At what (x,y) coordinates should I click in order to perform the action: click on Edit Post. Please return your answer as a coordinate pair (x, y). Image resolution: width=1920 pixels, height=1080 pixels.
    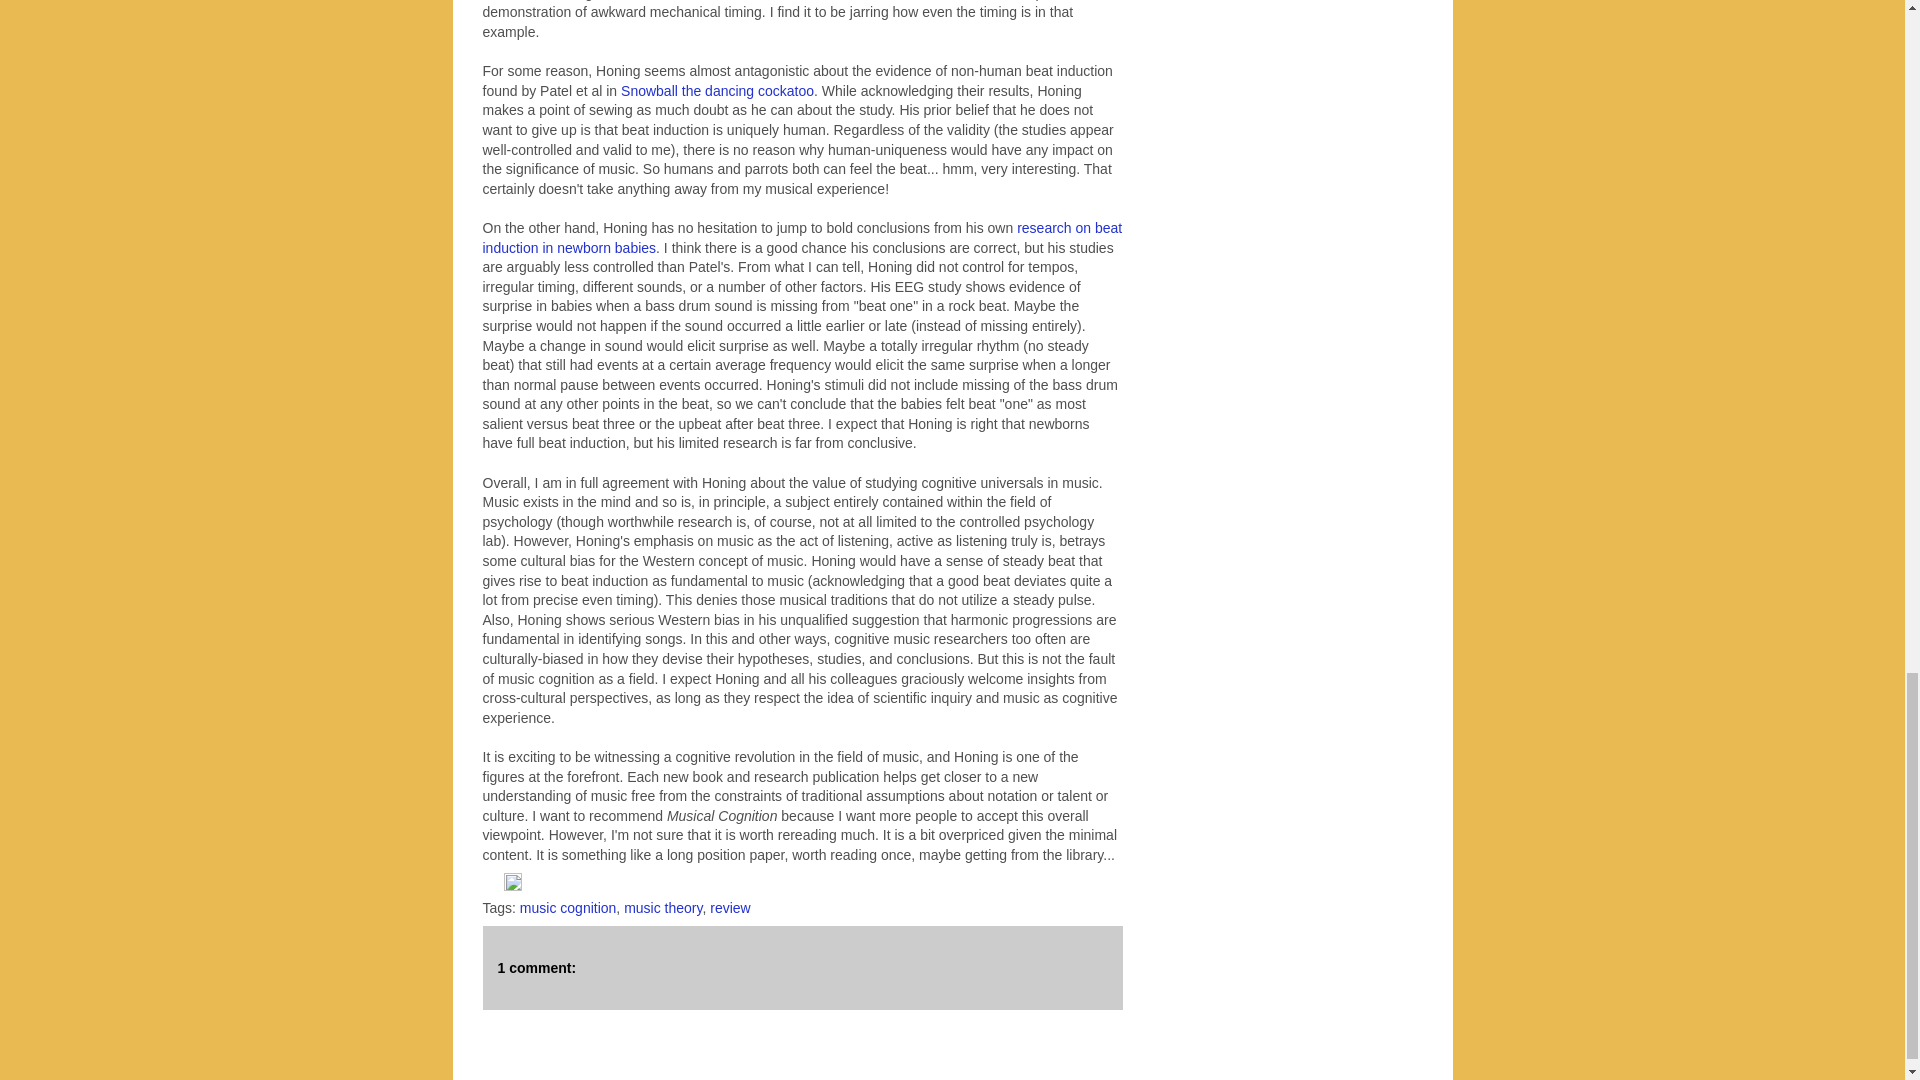
    Looking at the image, I should click on (512, 886).